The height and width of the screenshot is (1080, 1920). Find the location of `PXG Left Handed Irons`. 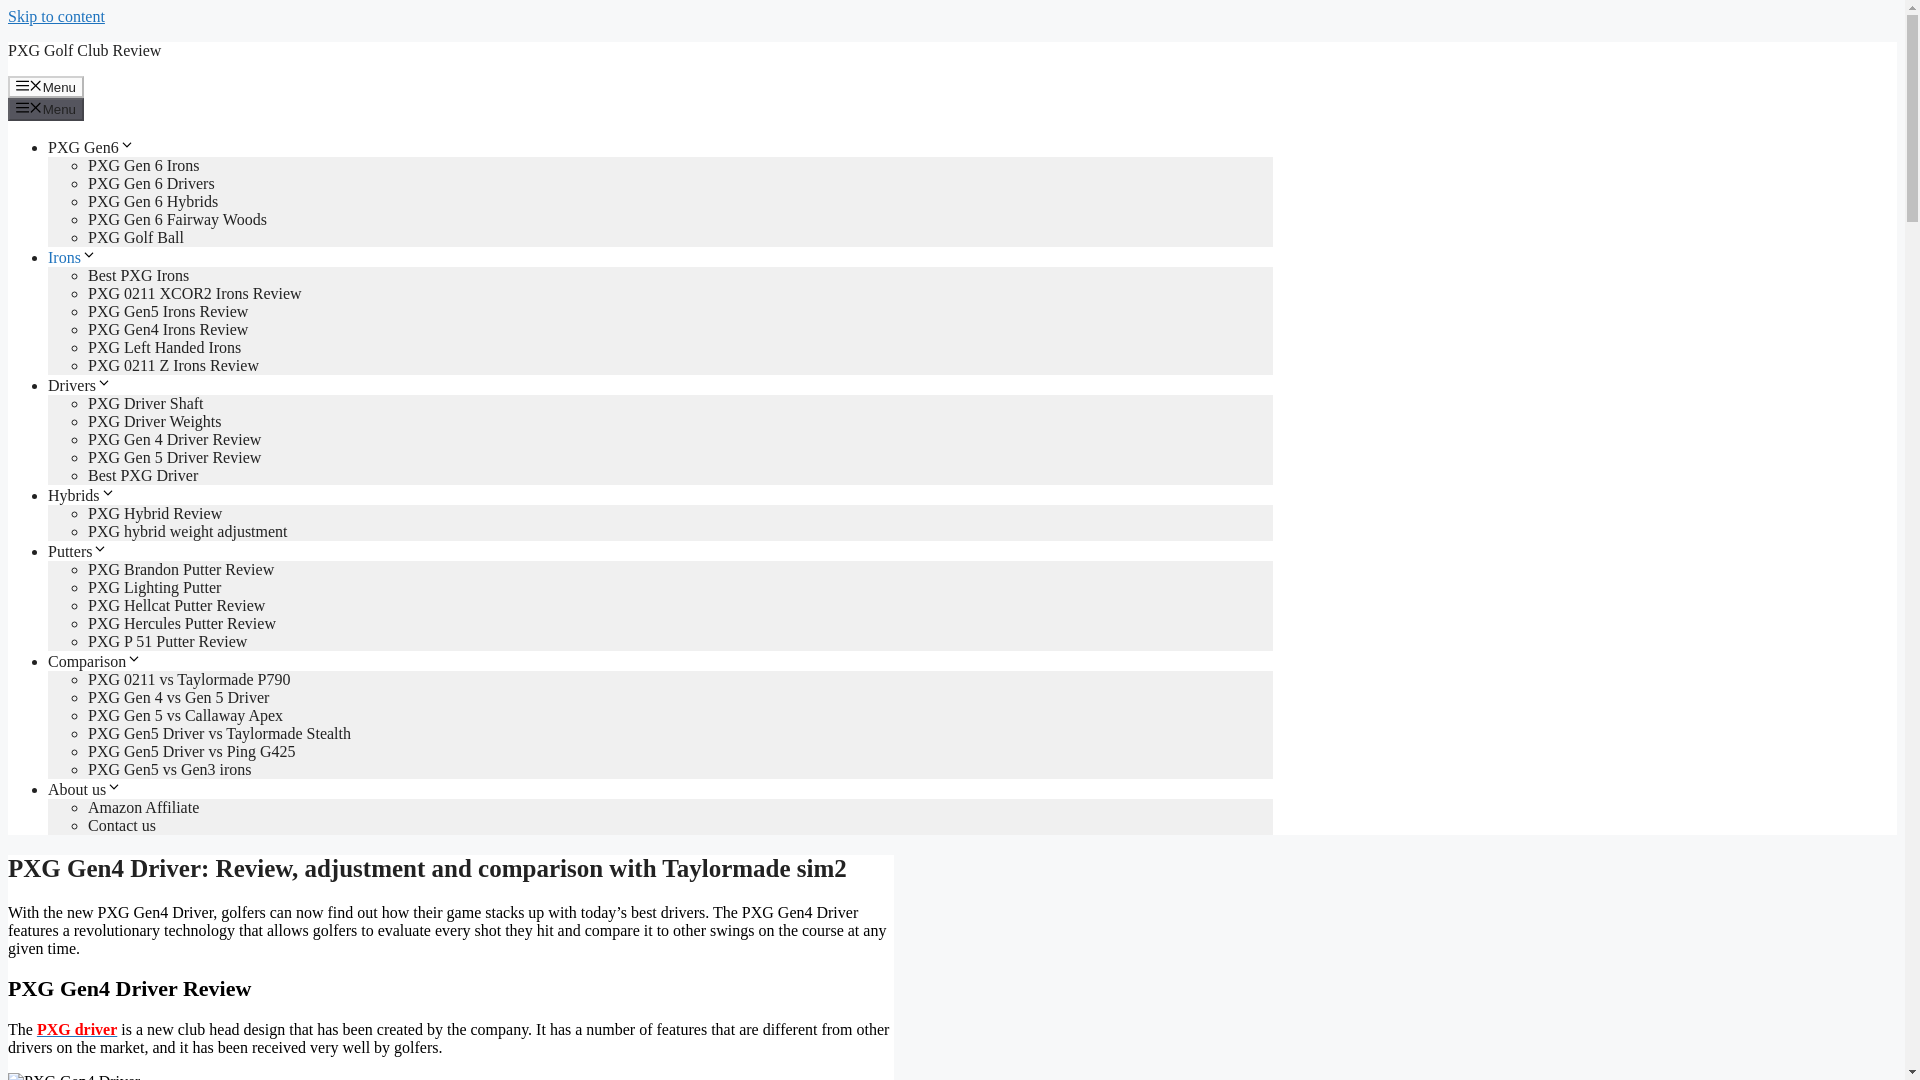

PXG Left Handed Irons is located at coordinates (164, 348).